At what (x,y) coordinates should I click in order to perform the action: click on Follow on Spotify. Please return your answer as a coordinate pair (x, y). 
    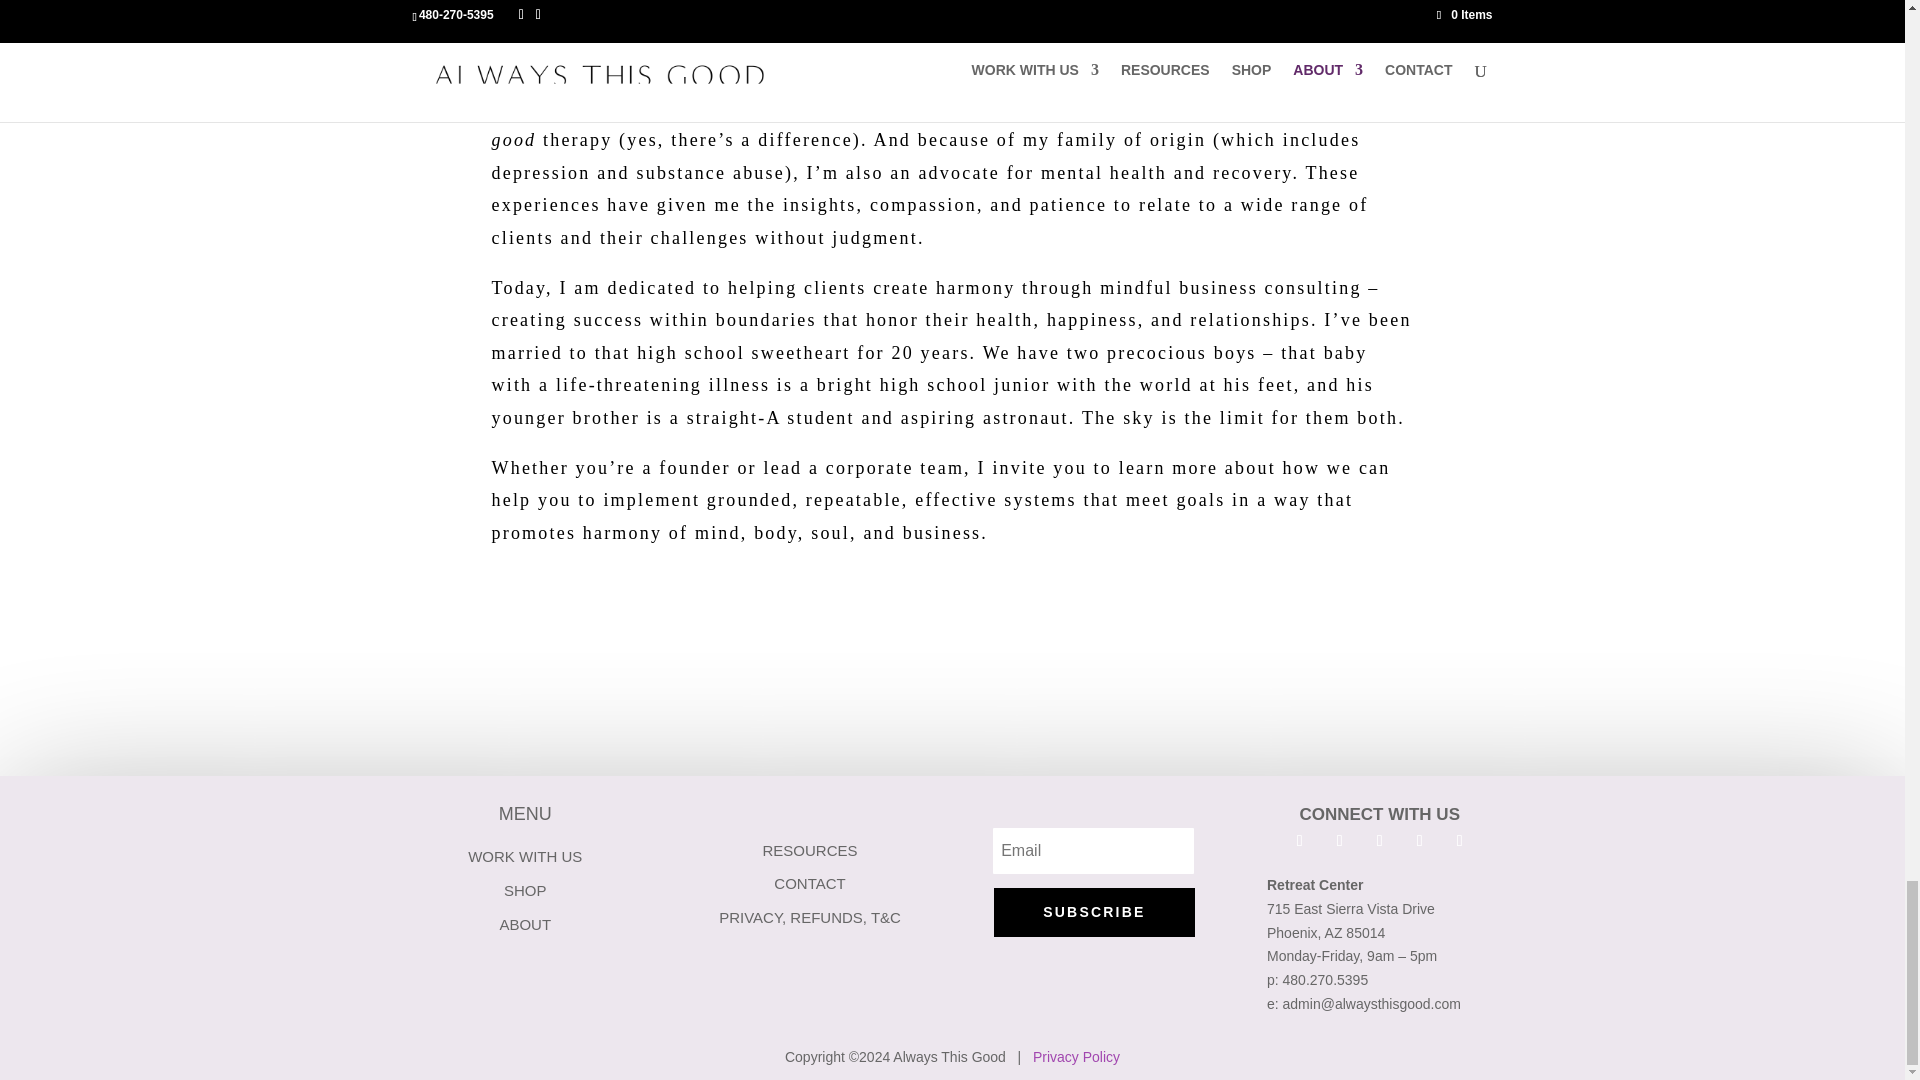
    Looking at the image, I should click on (1420, 841).